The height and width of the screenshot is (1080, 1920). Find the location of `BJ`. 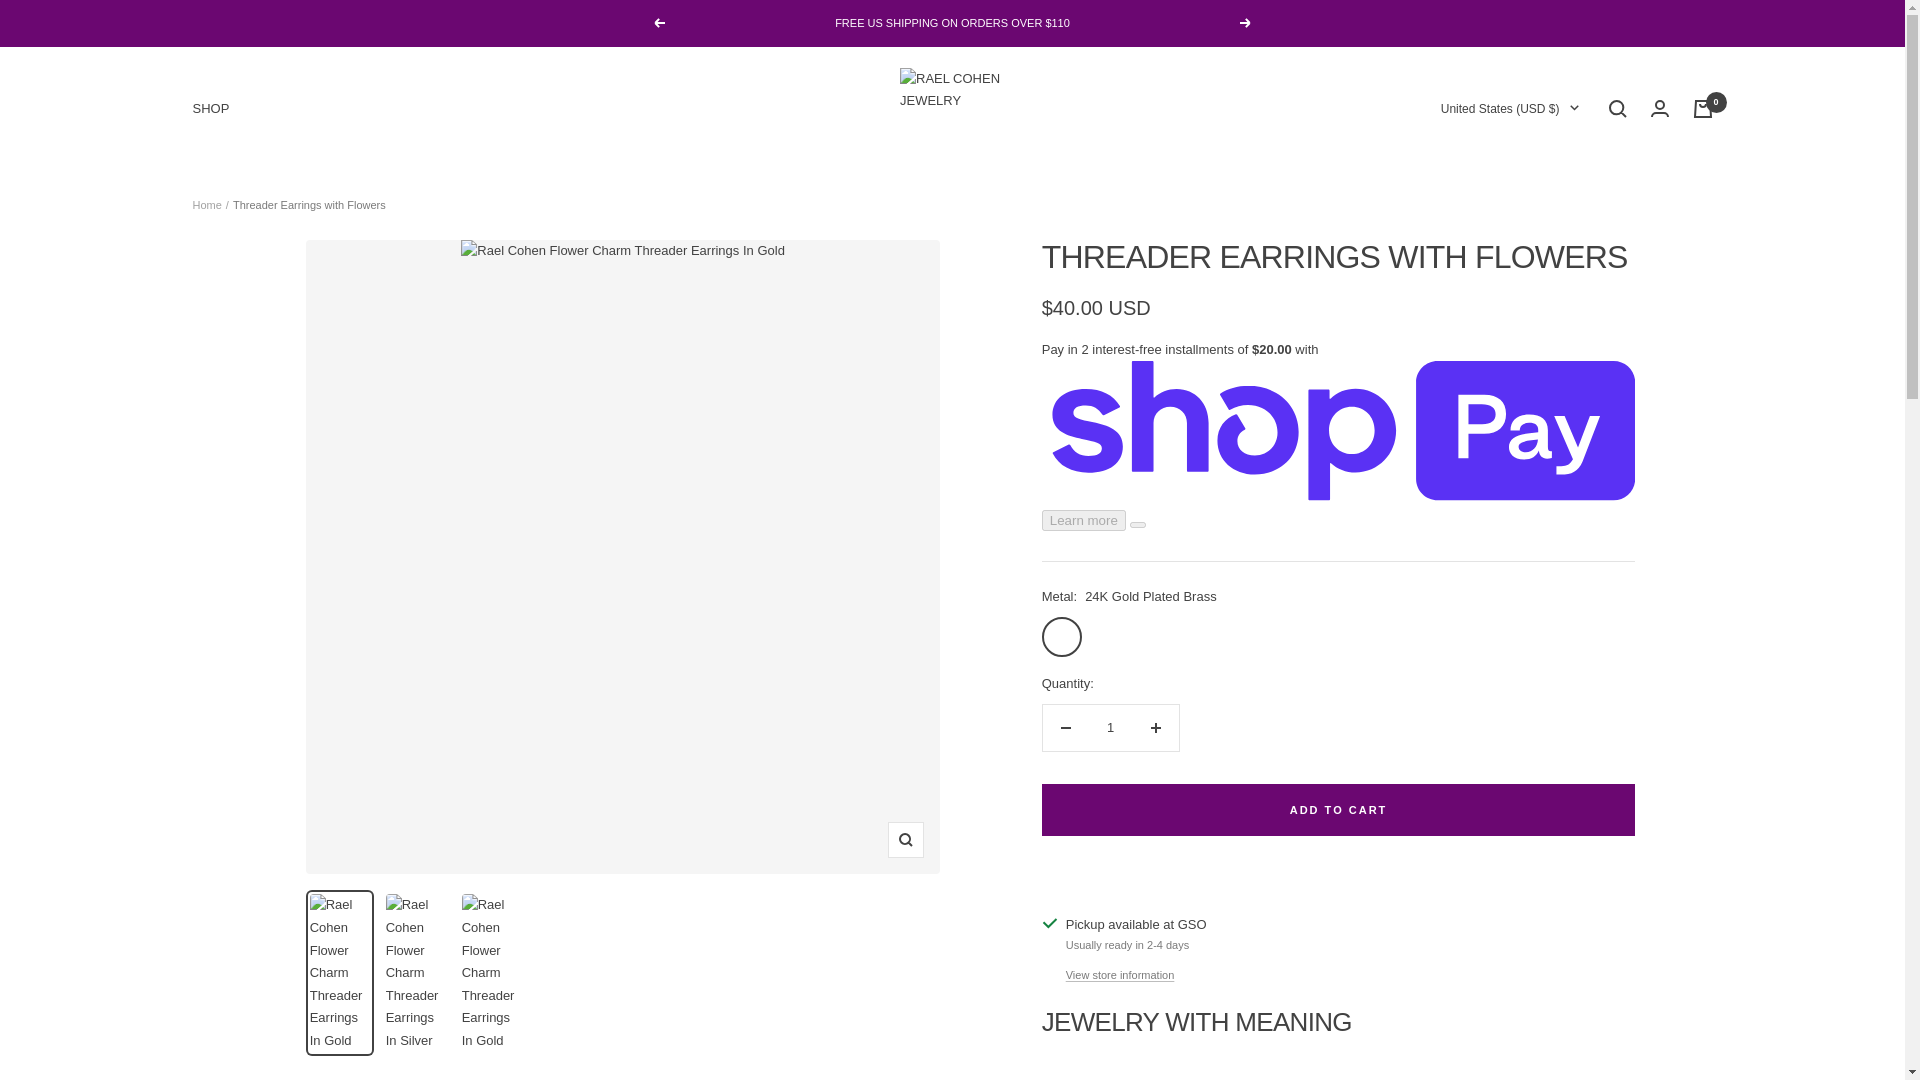

BJ is located at coordinates (1402, 824).